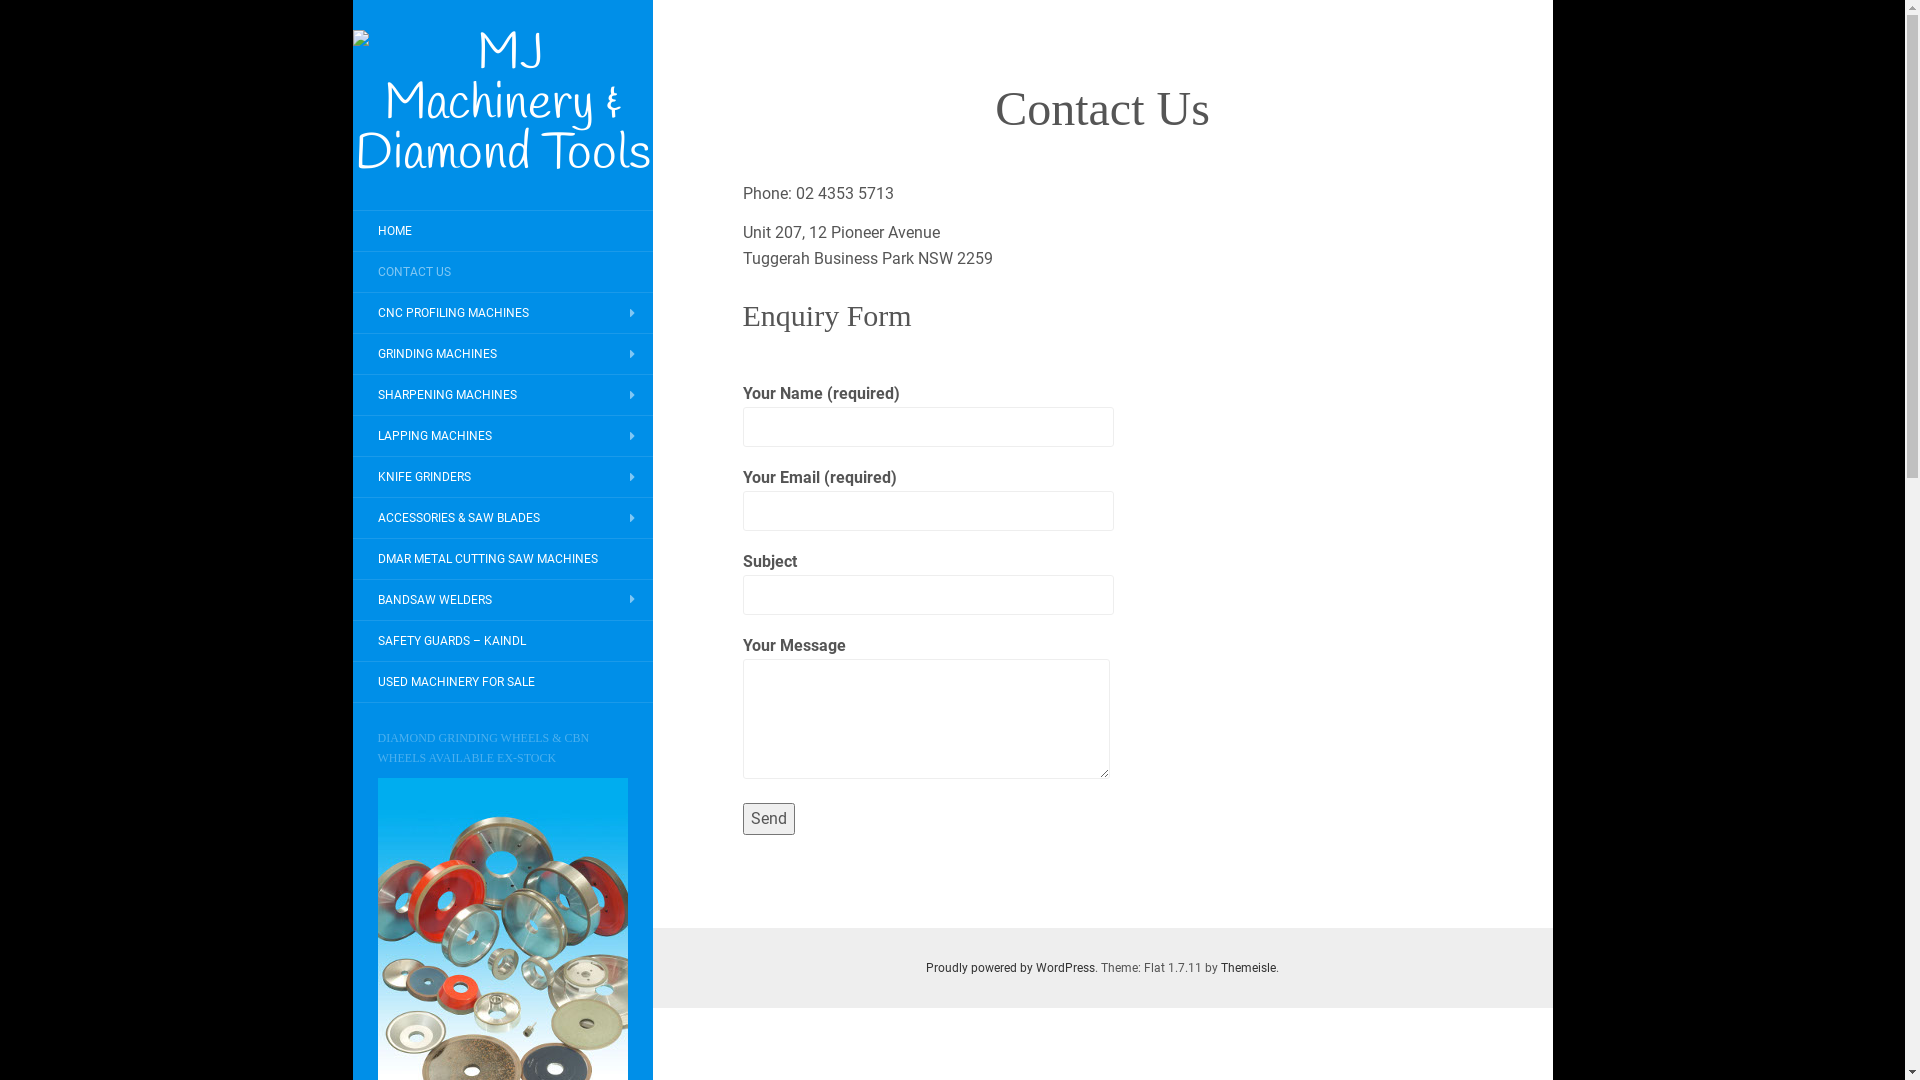 This screenshot has height=1080, width=1920. Describe the element at coordinates (456, 682) in the screenshot. I see `USED MACHINERY FOR SALE` at that location.